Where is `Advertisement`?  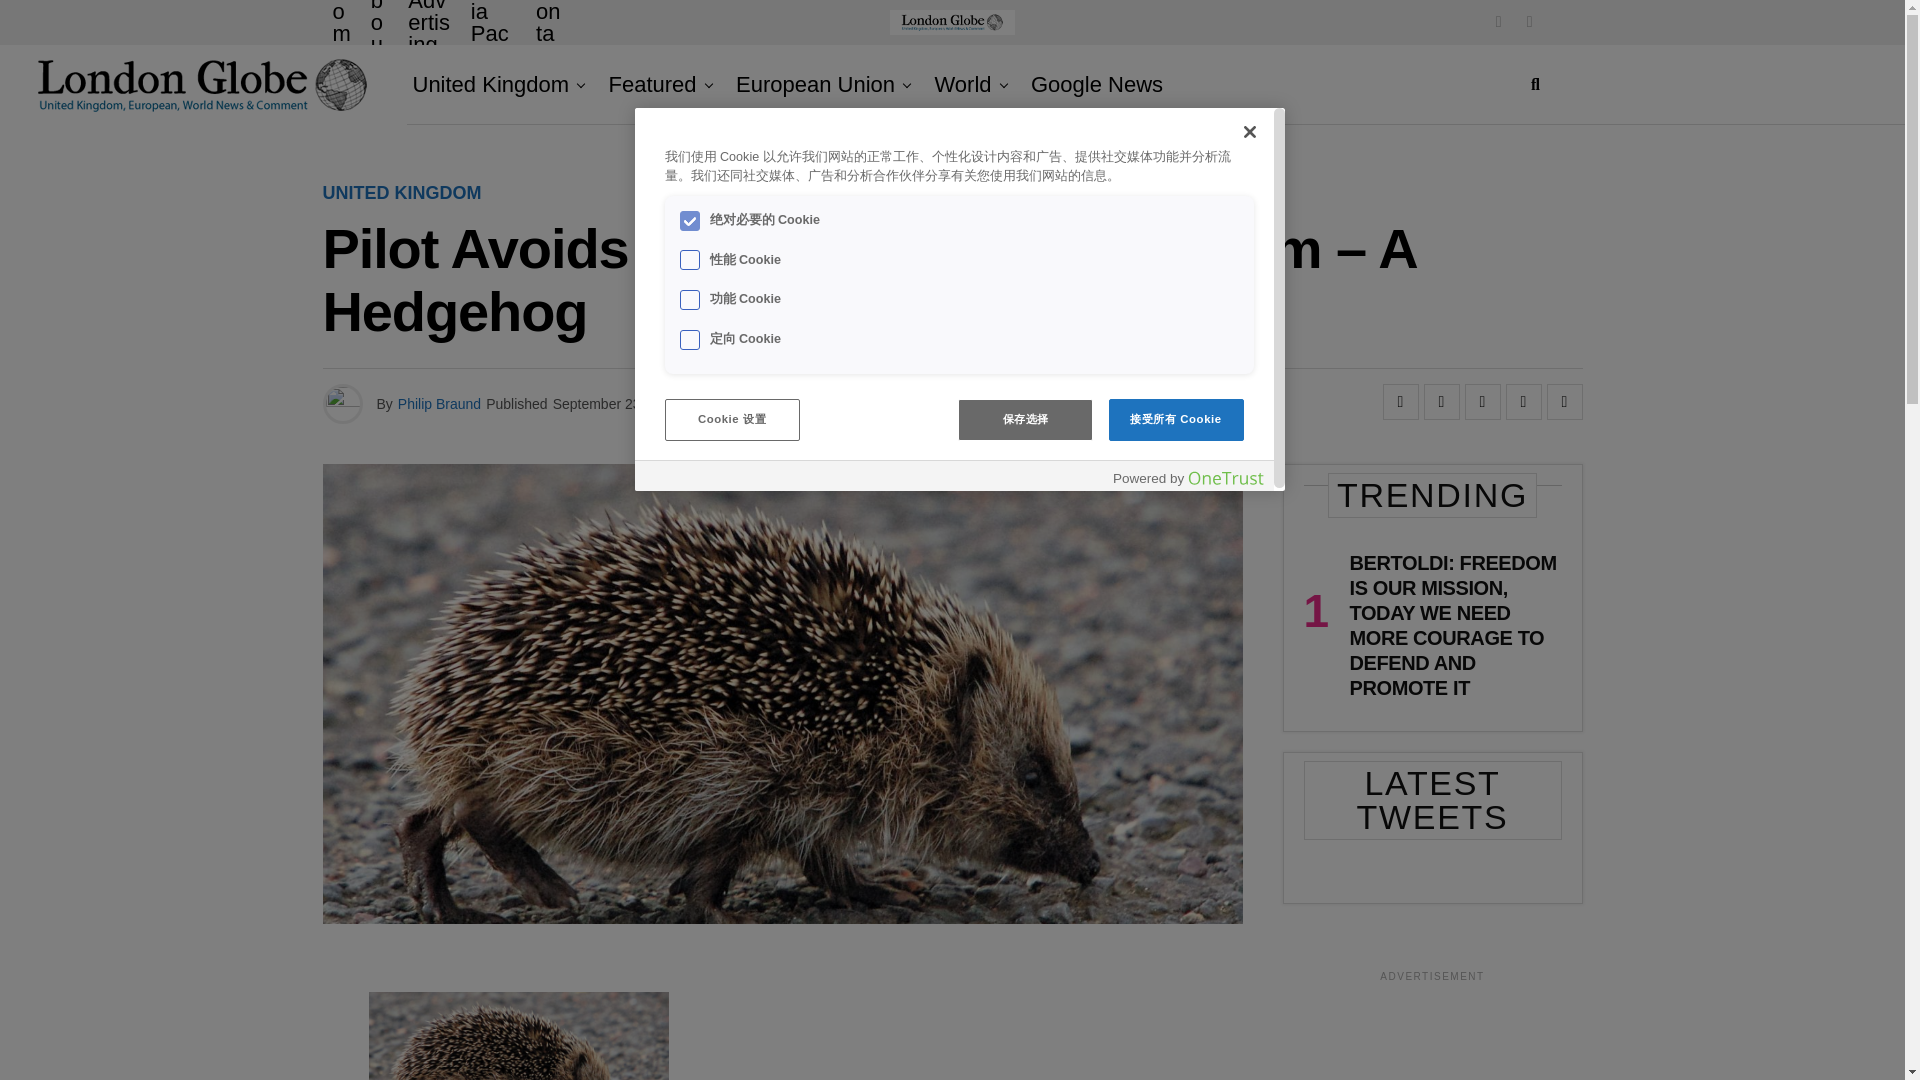 Advertisement is located at coordinates (1432, 1036).